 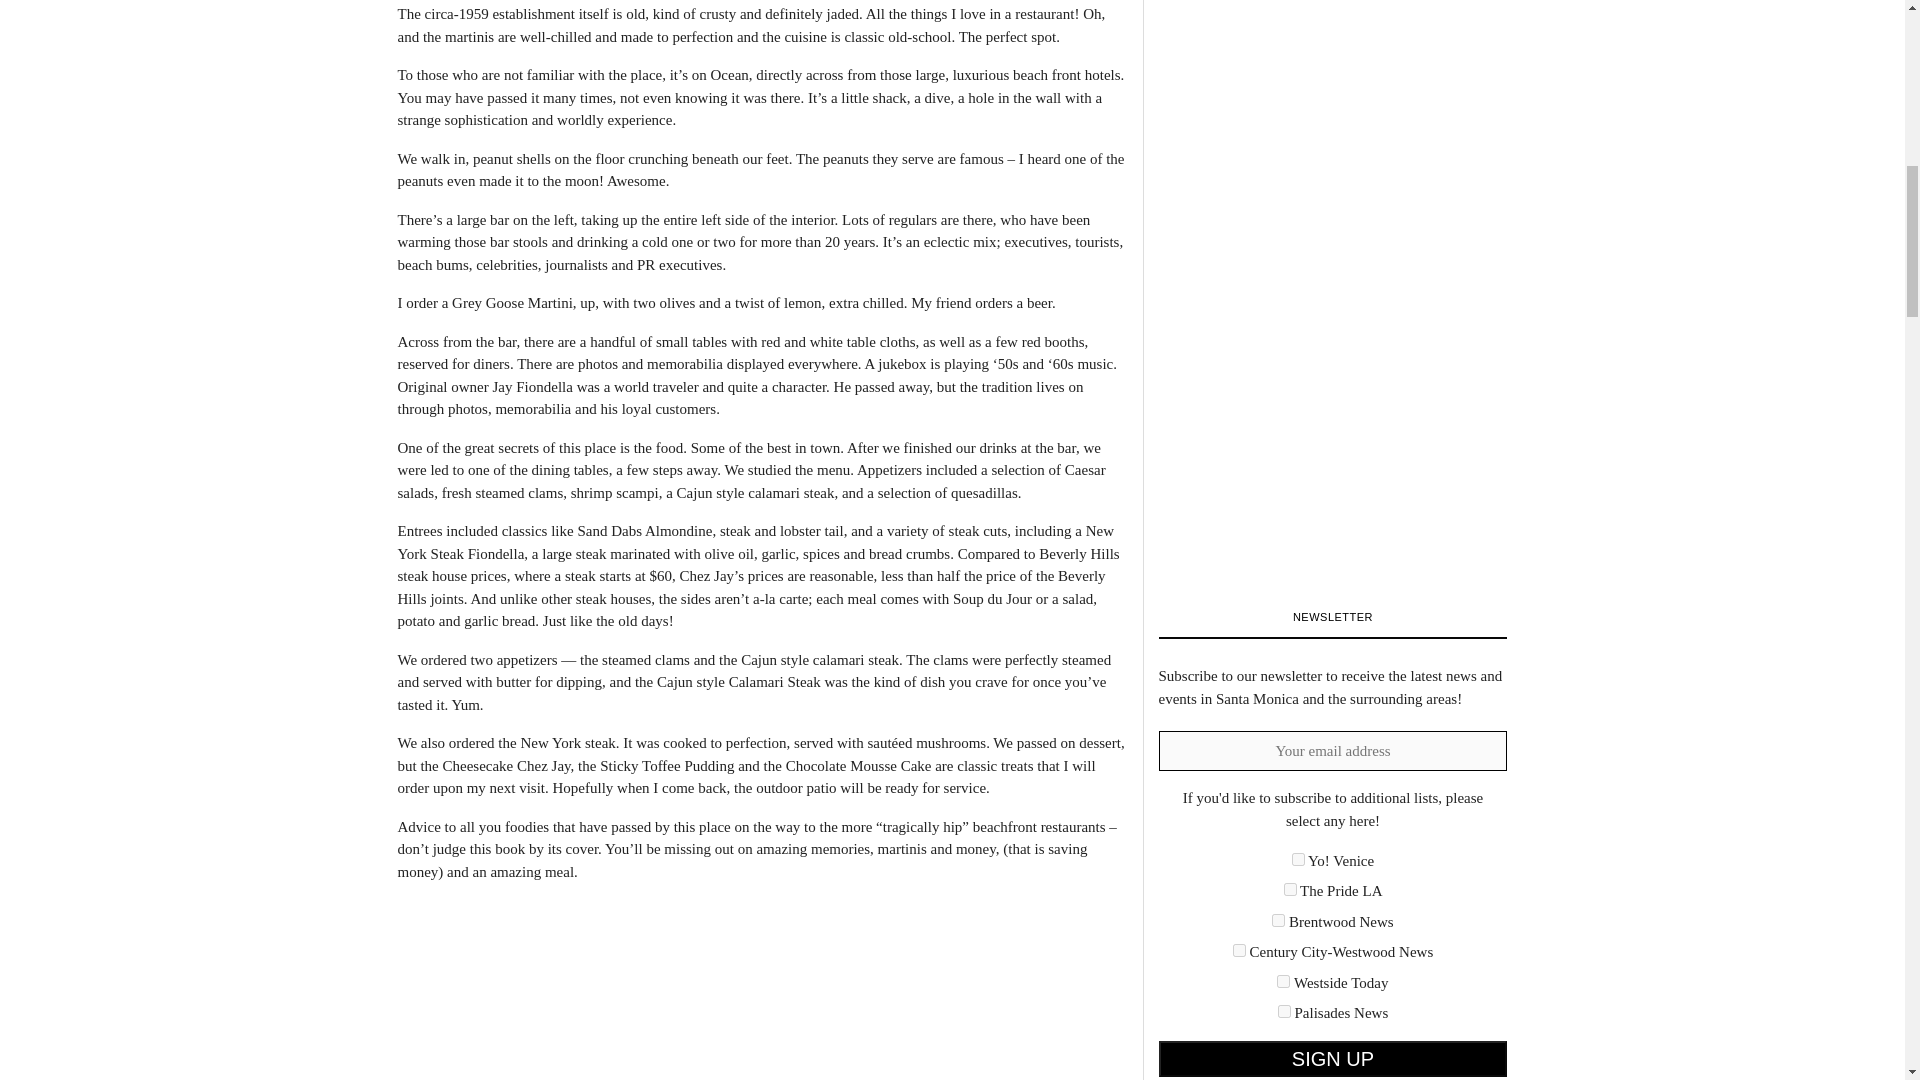 What do you see at coordinates (1239, 950) in the screenshot?
I see `5fac618226` at bounding box center [1239, 950].